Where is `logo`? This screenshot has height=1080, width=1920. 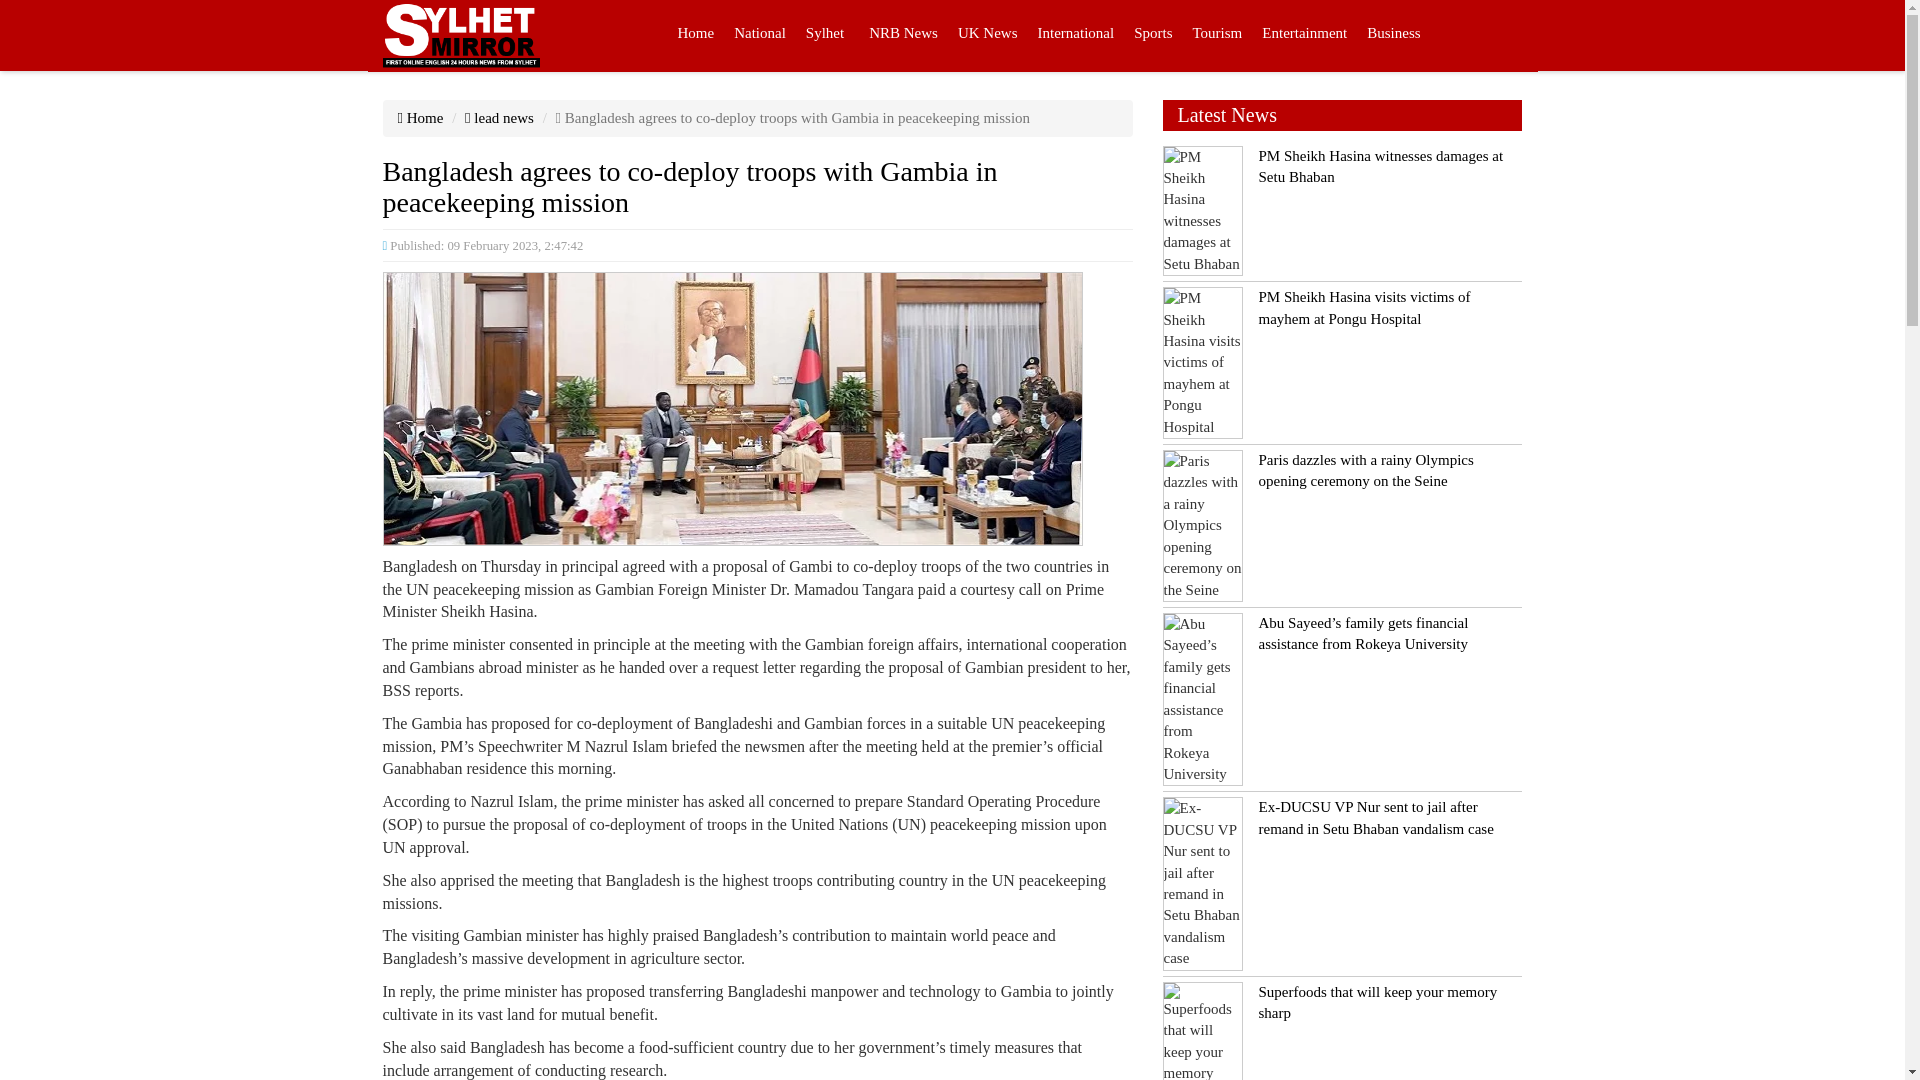
logo is located at coordinates (460, 36).